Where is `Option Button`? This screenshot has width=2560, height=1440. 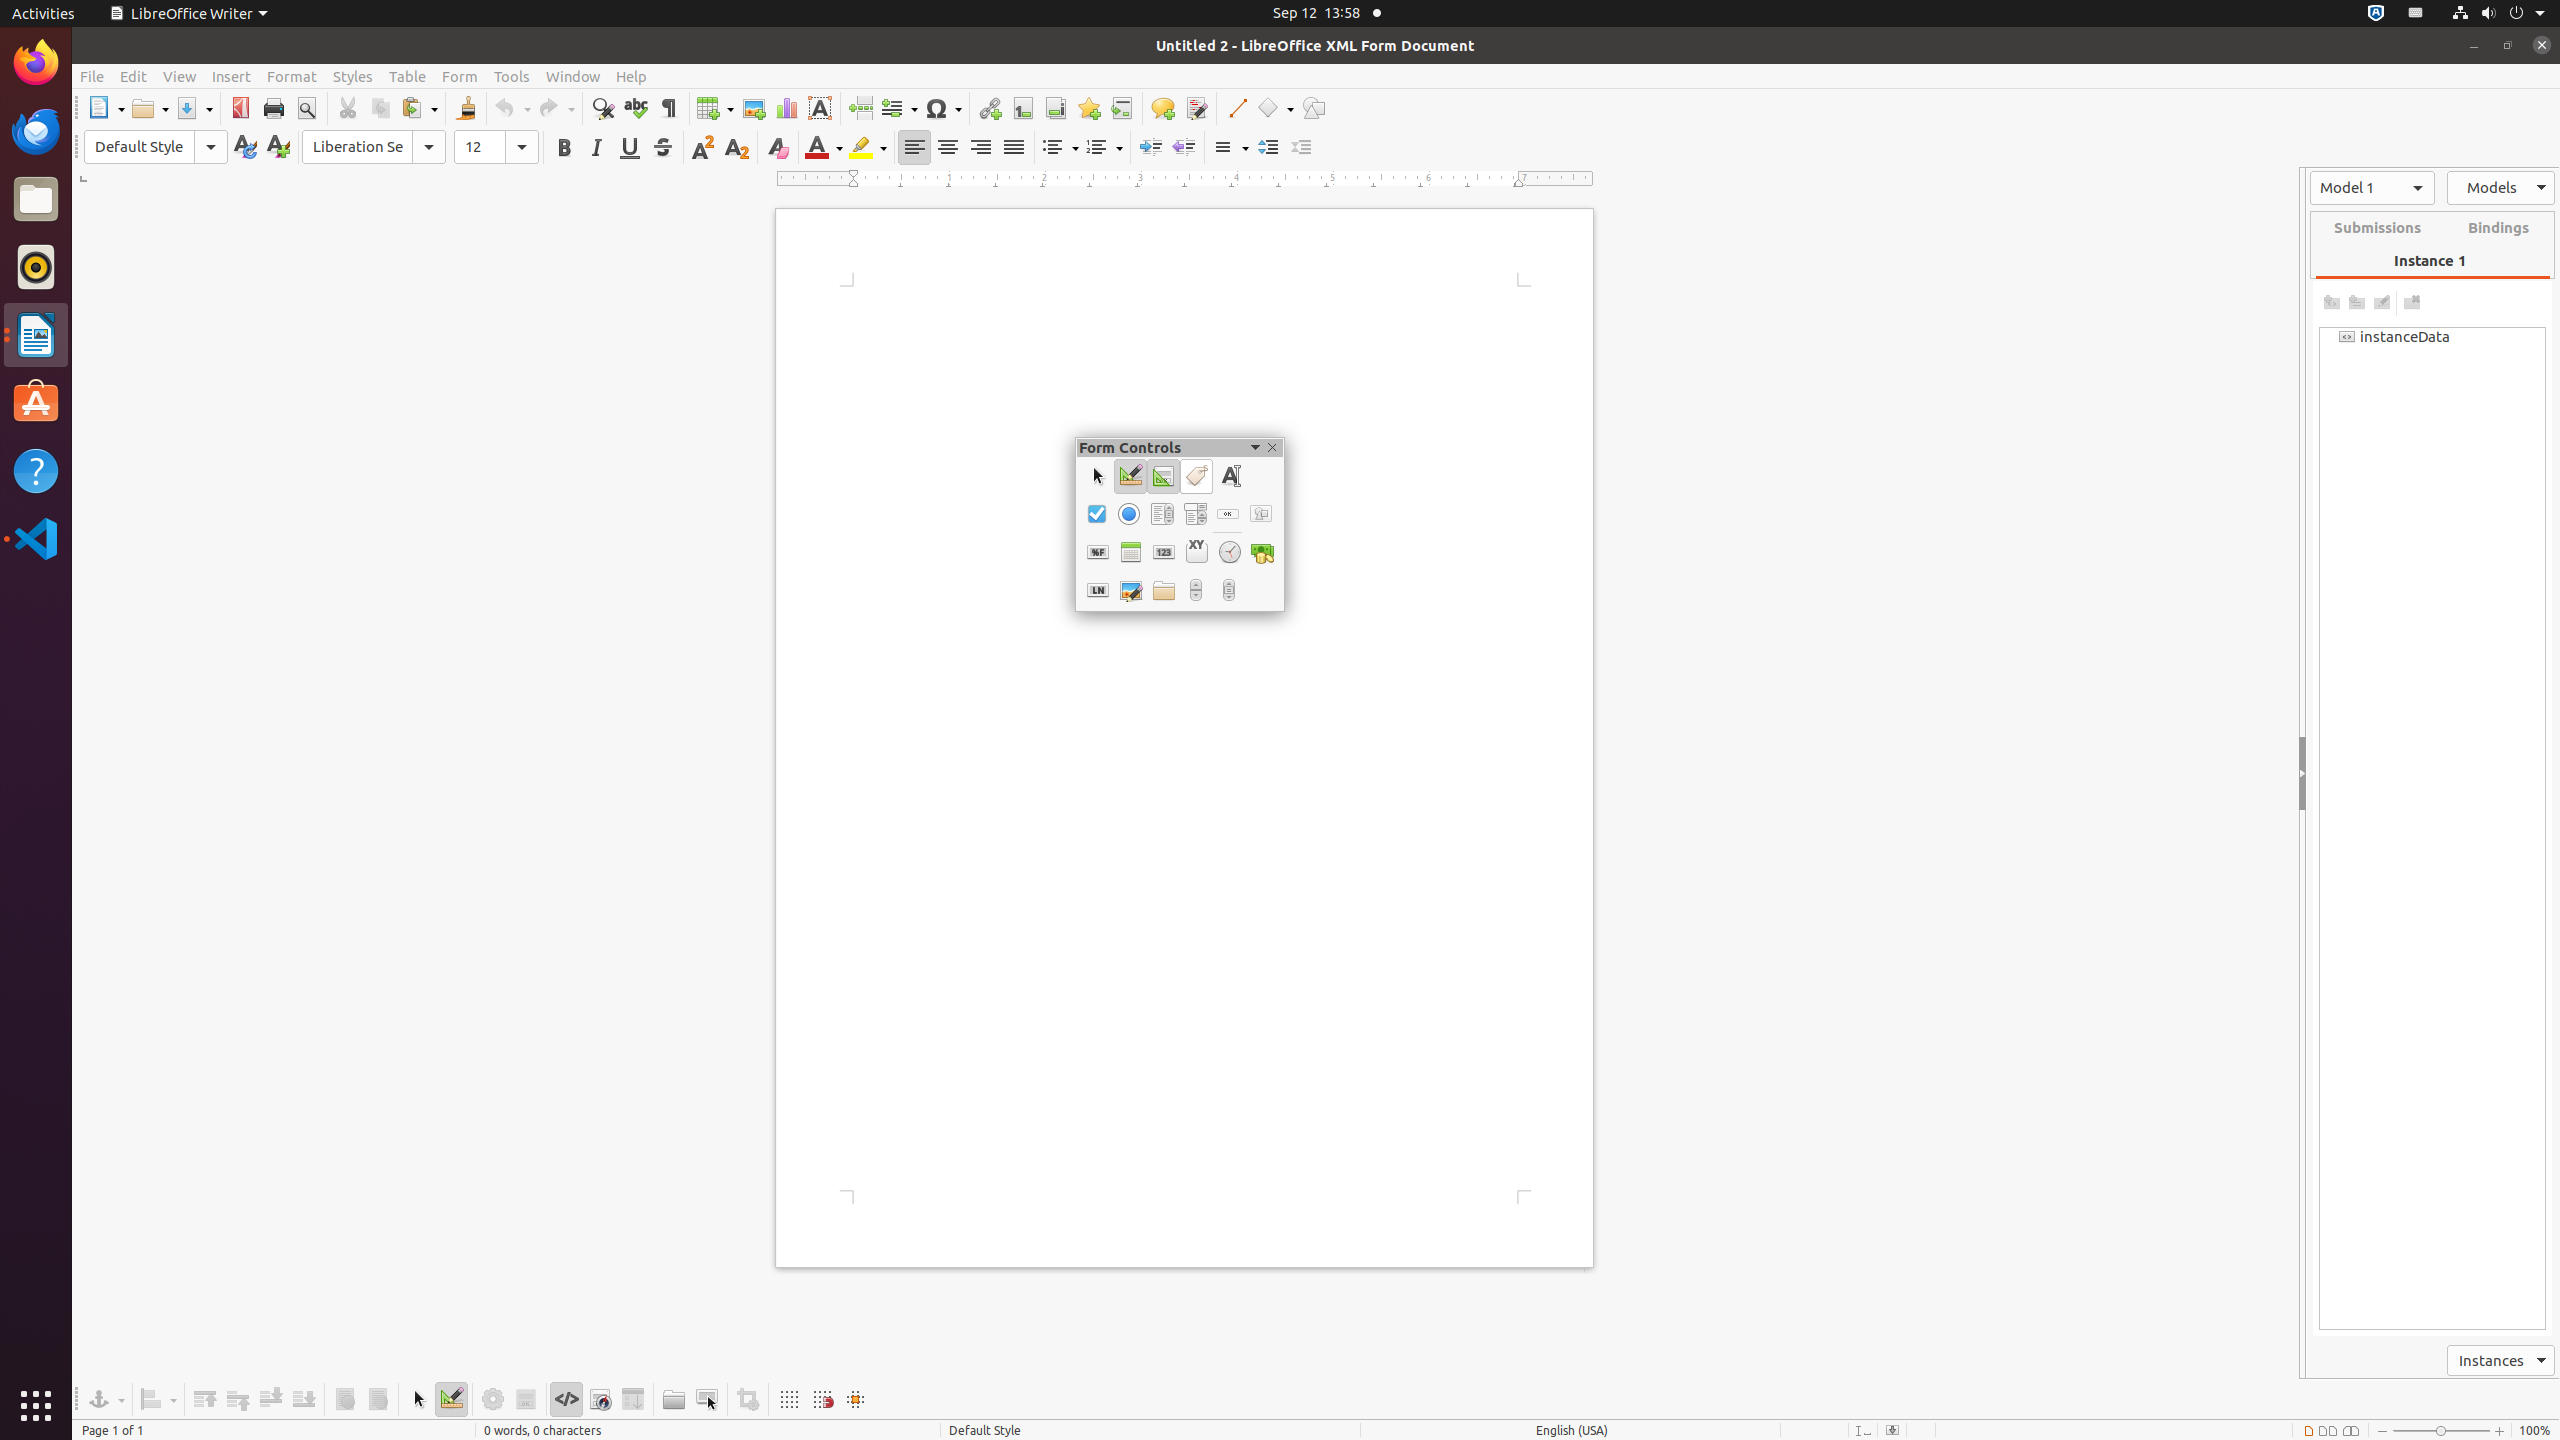 Option Button is located at coordinates (1128, 514).